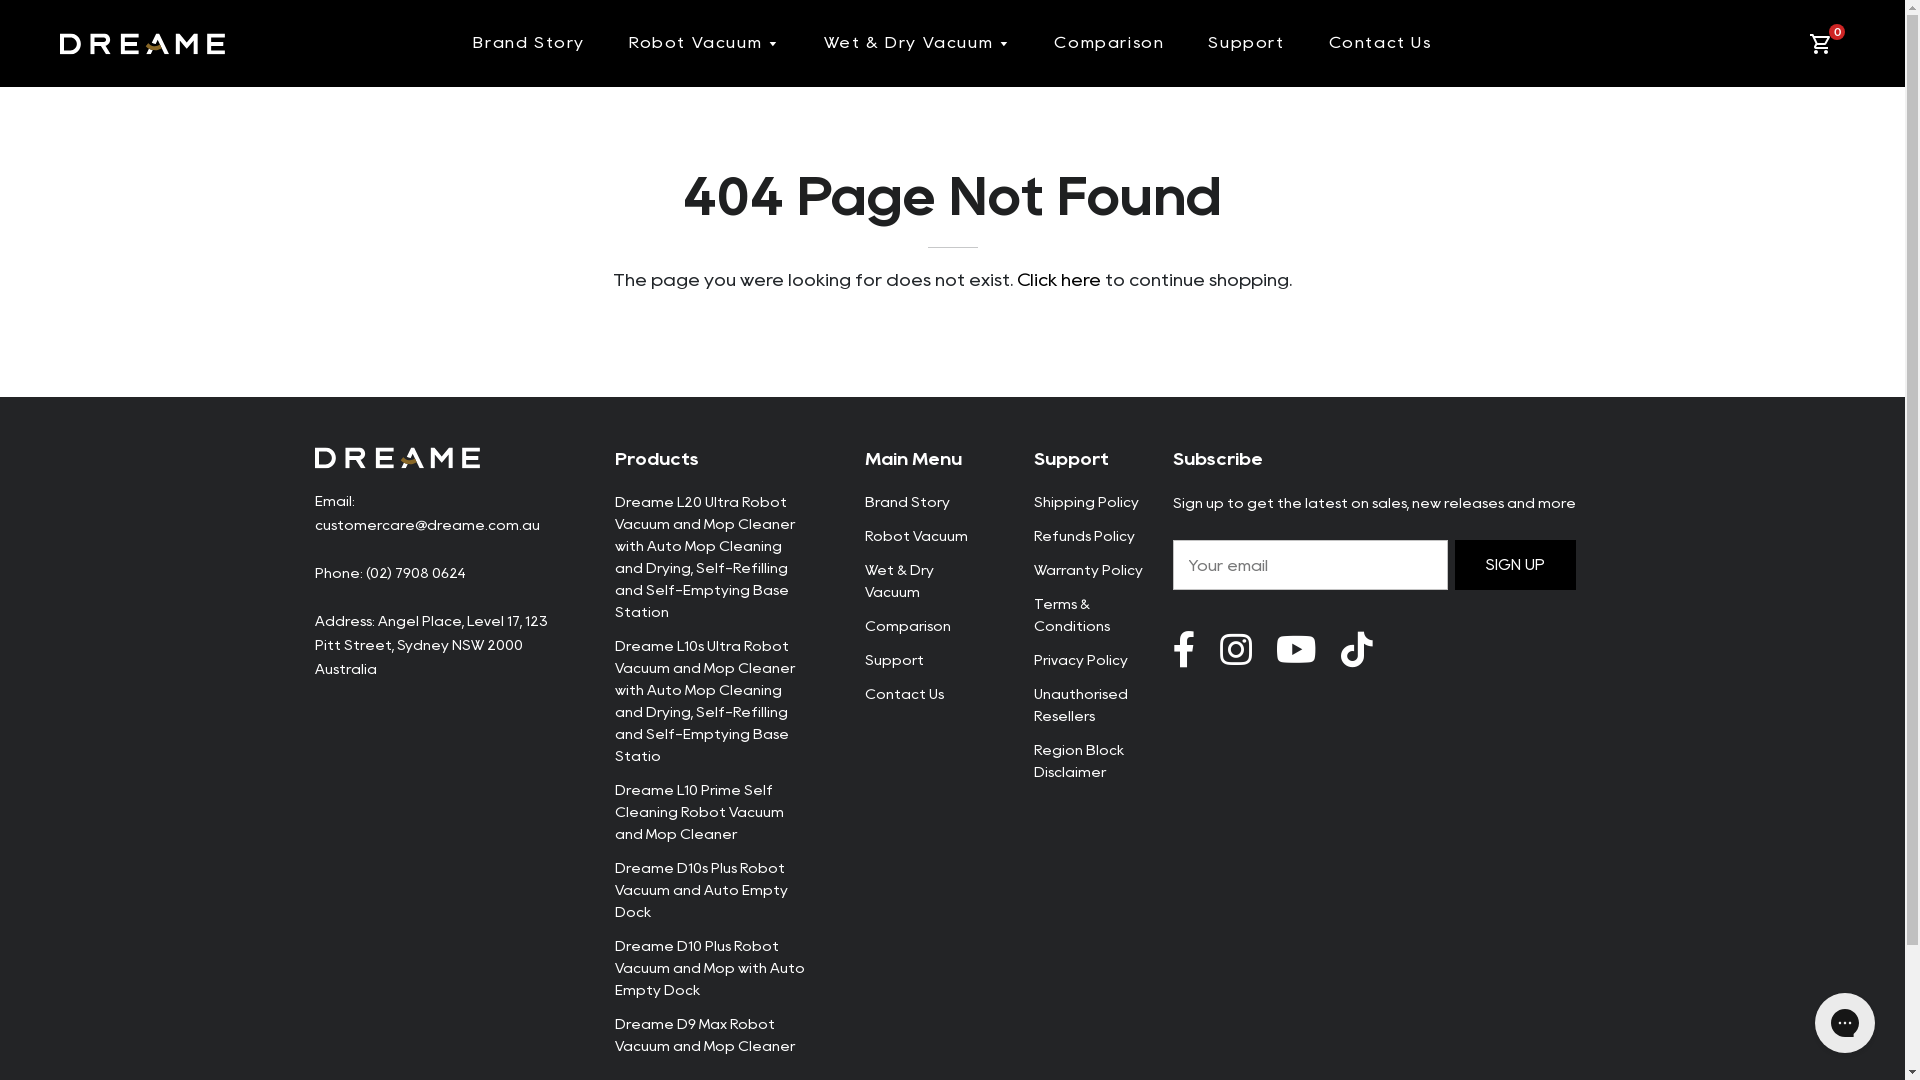  I want to click on Dreame L10 Prime Self Cleaning Robot Vacuum and Mop Cleaner, so click(698, 812).